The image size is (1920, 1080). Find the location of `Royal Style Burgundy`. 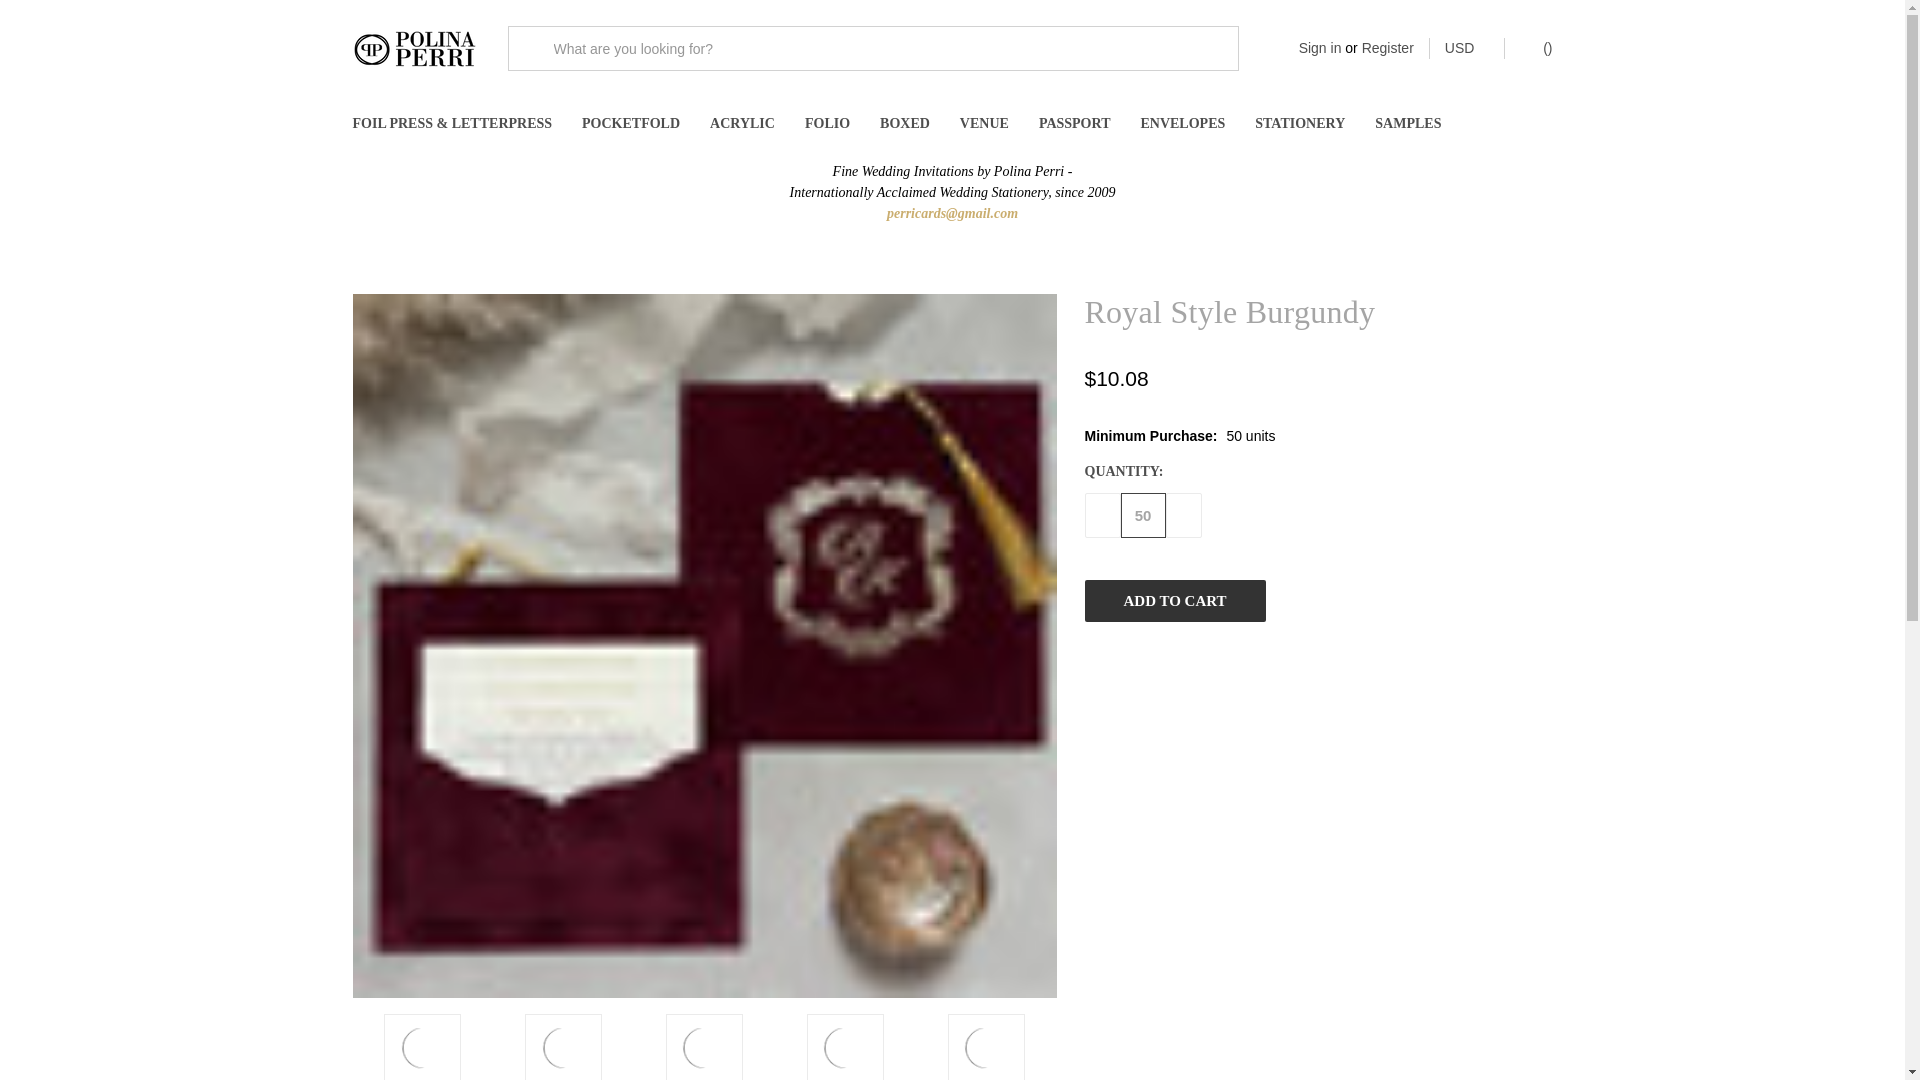

Royal Style Burgundy is located at coordinates (704, 1048).